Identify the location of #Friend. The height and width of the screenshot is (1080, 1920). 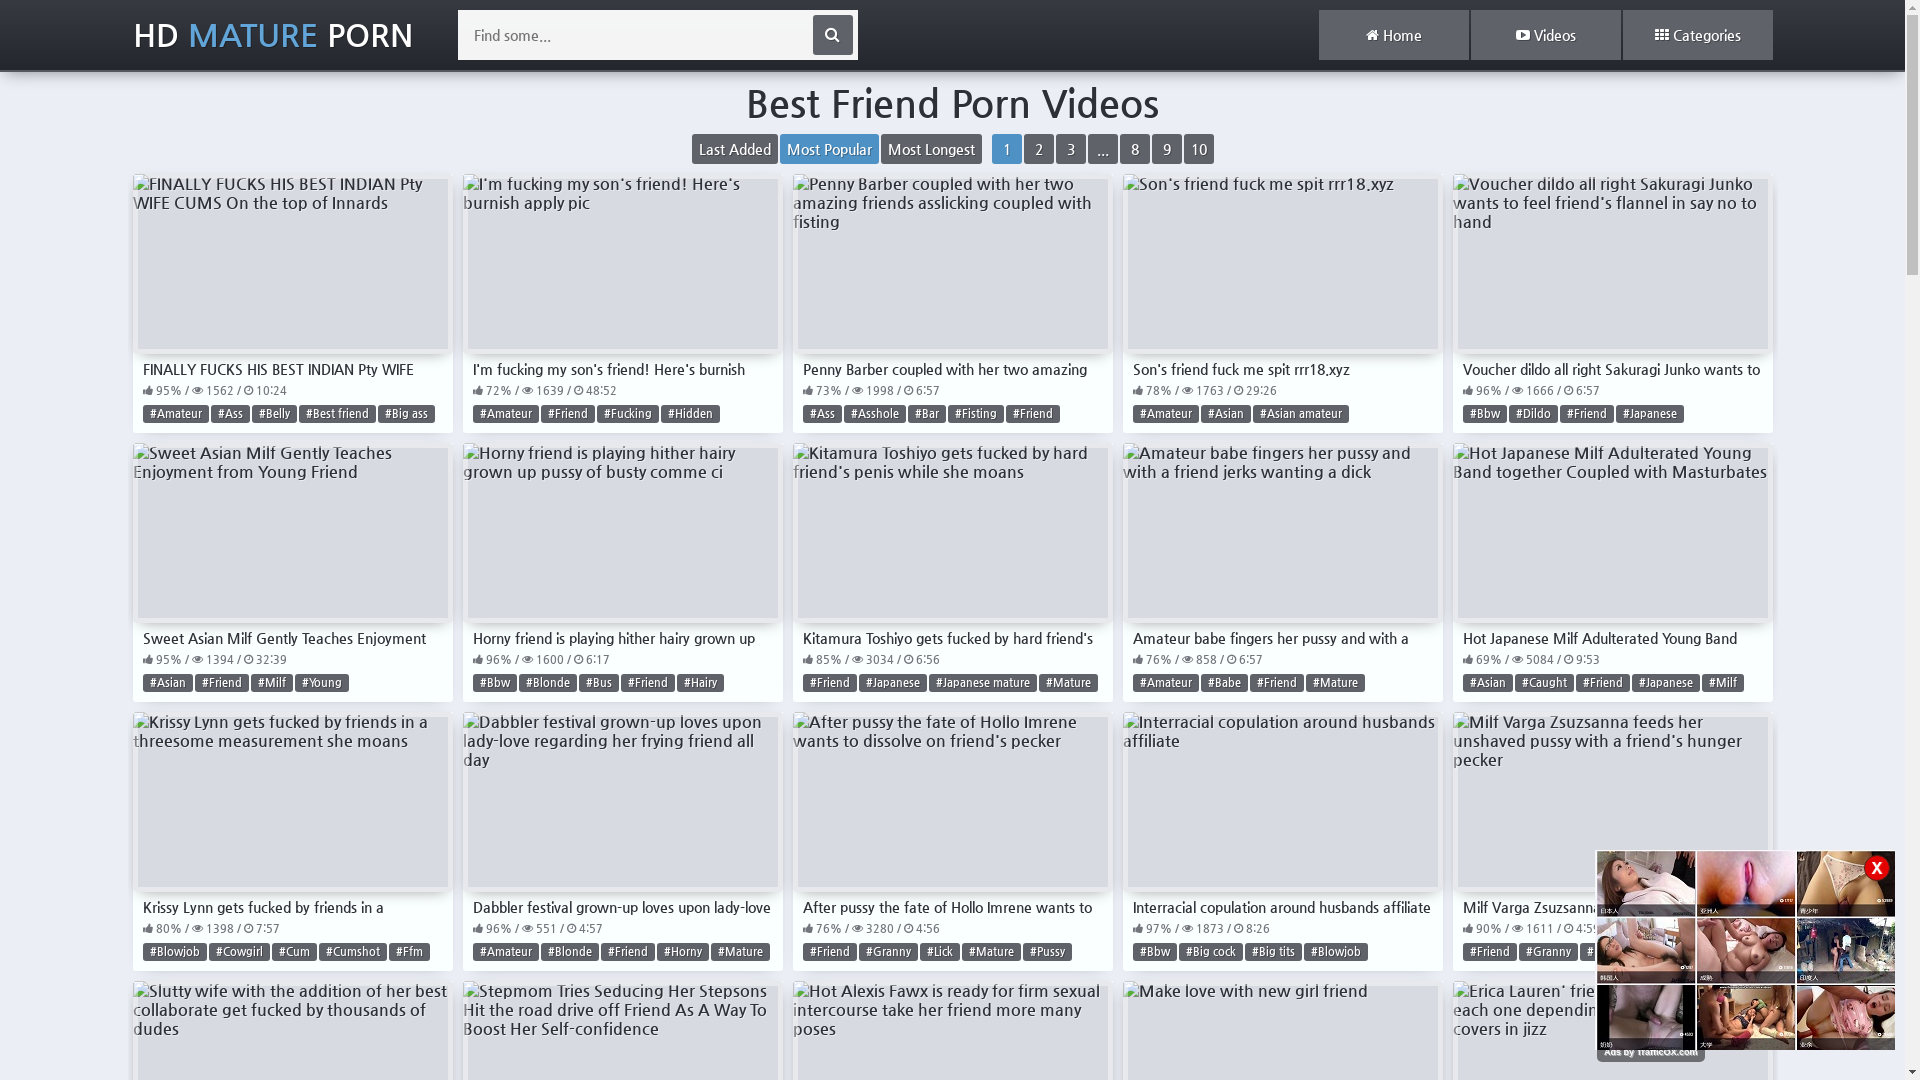
(1277, 683).